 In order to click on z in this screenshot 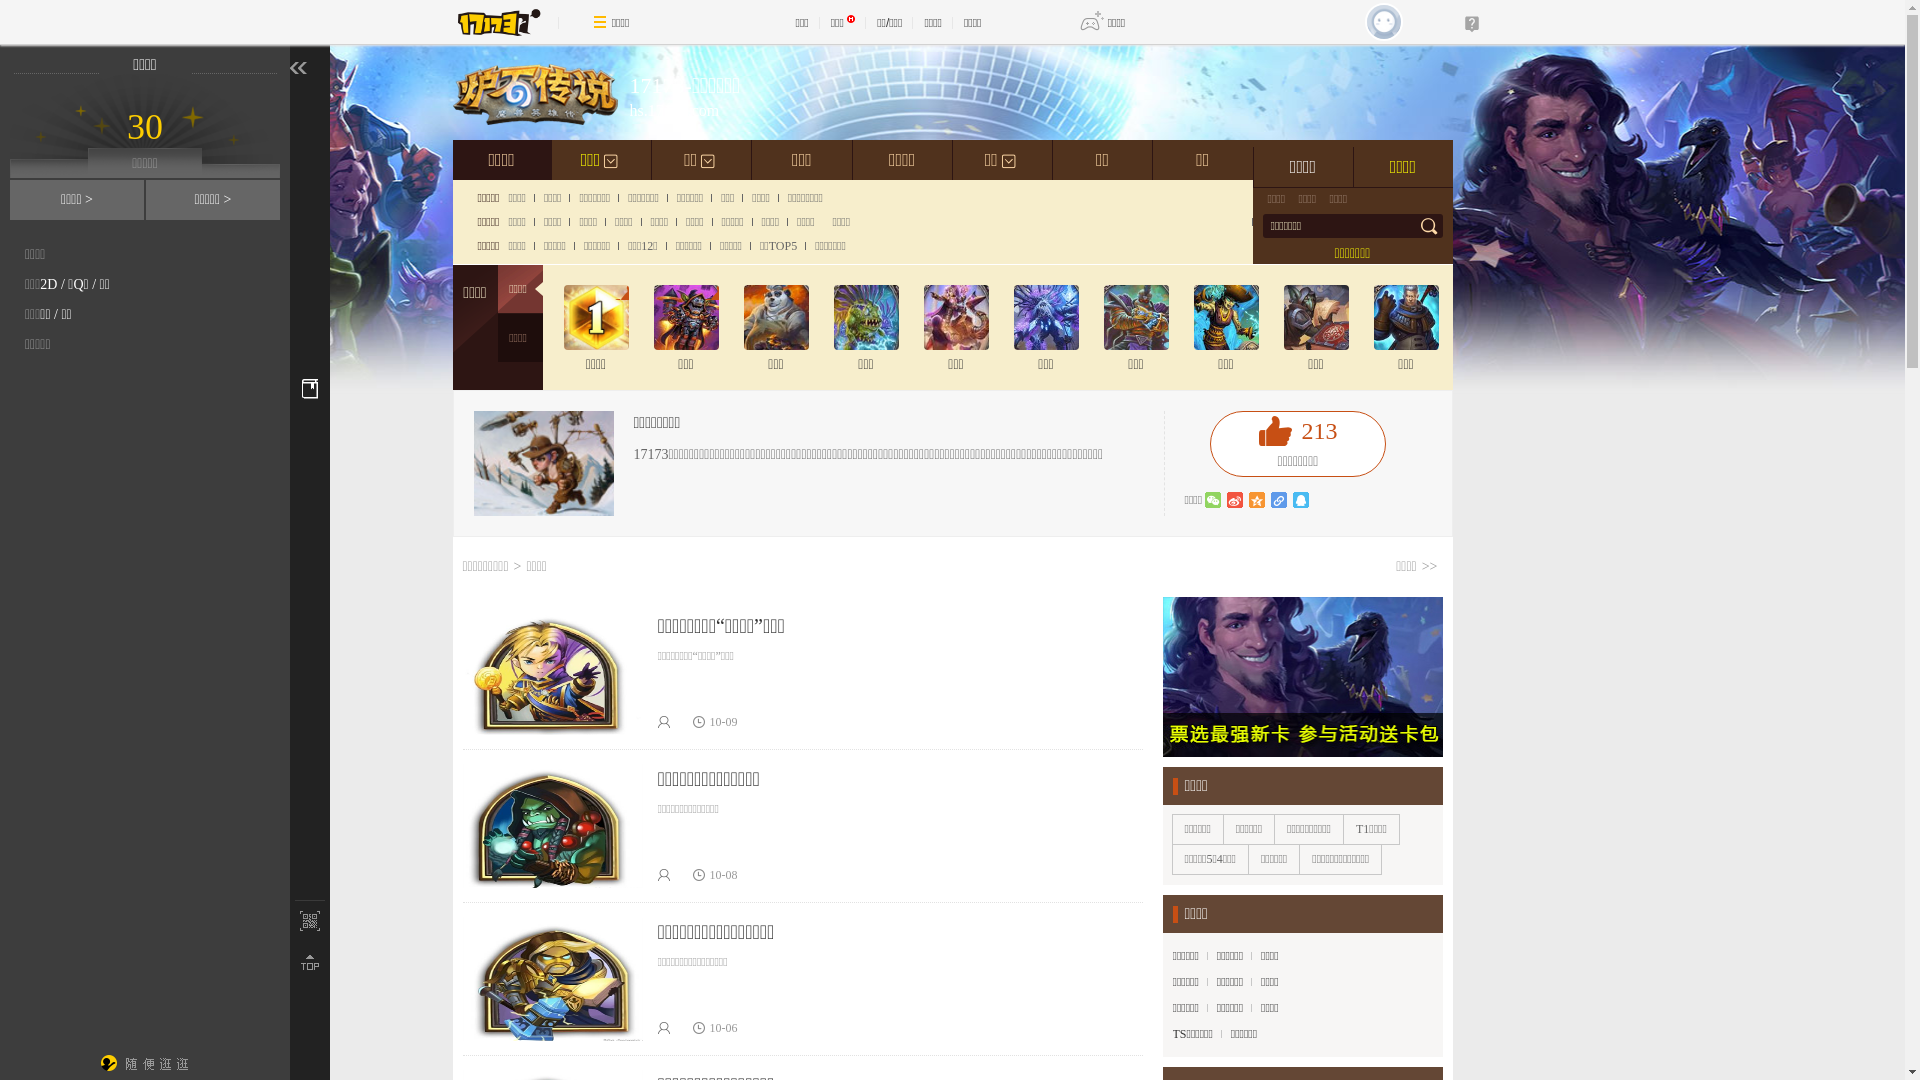, I will do `click(1257, 500)`.